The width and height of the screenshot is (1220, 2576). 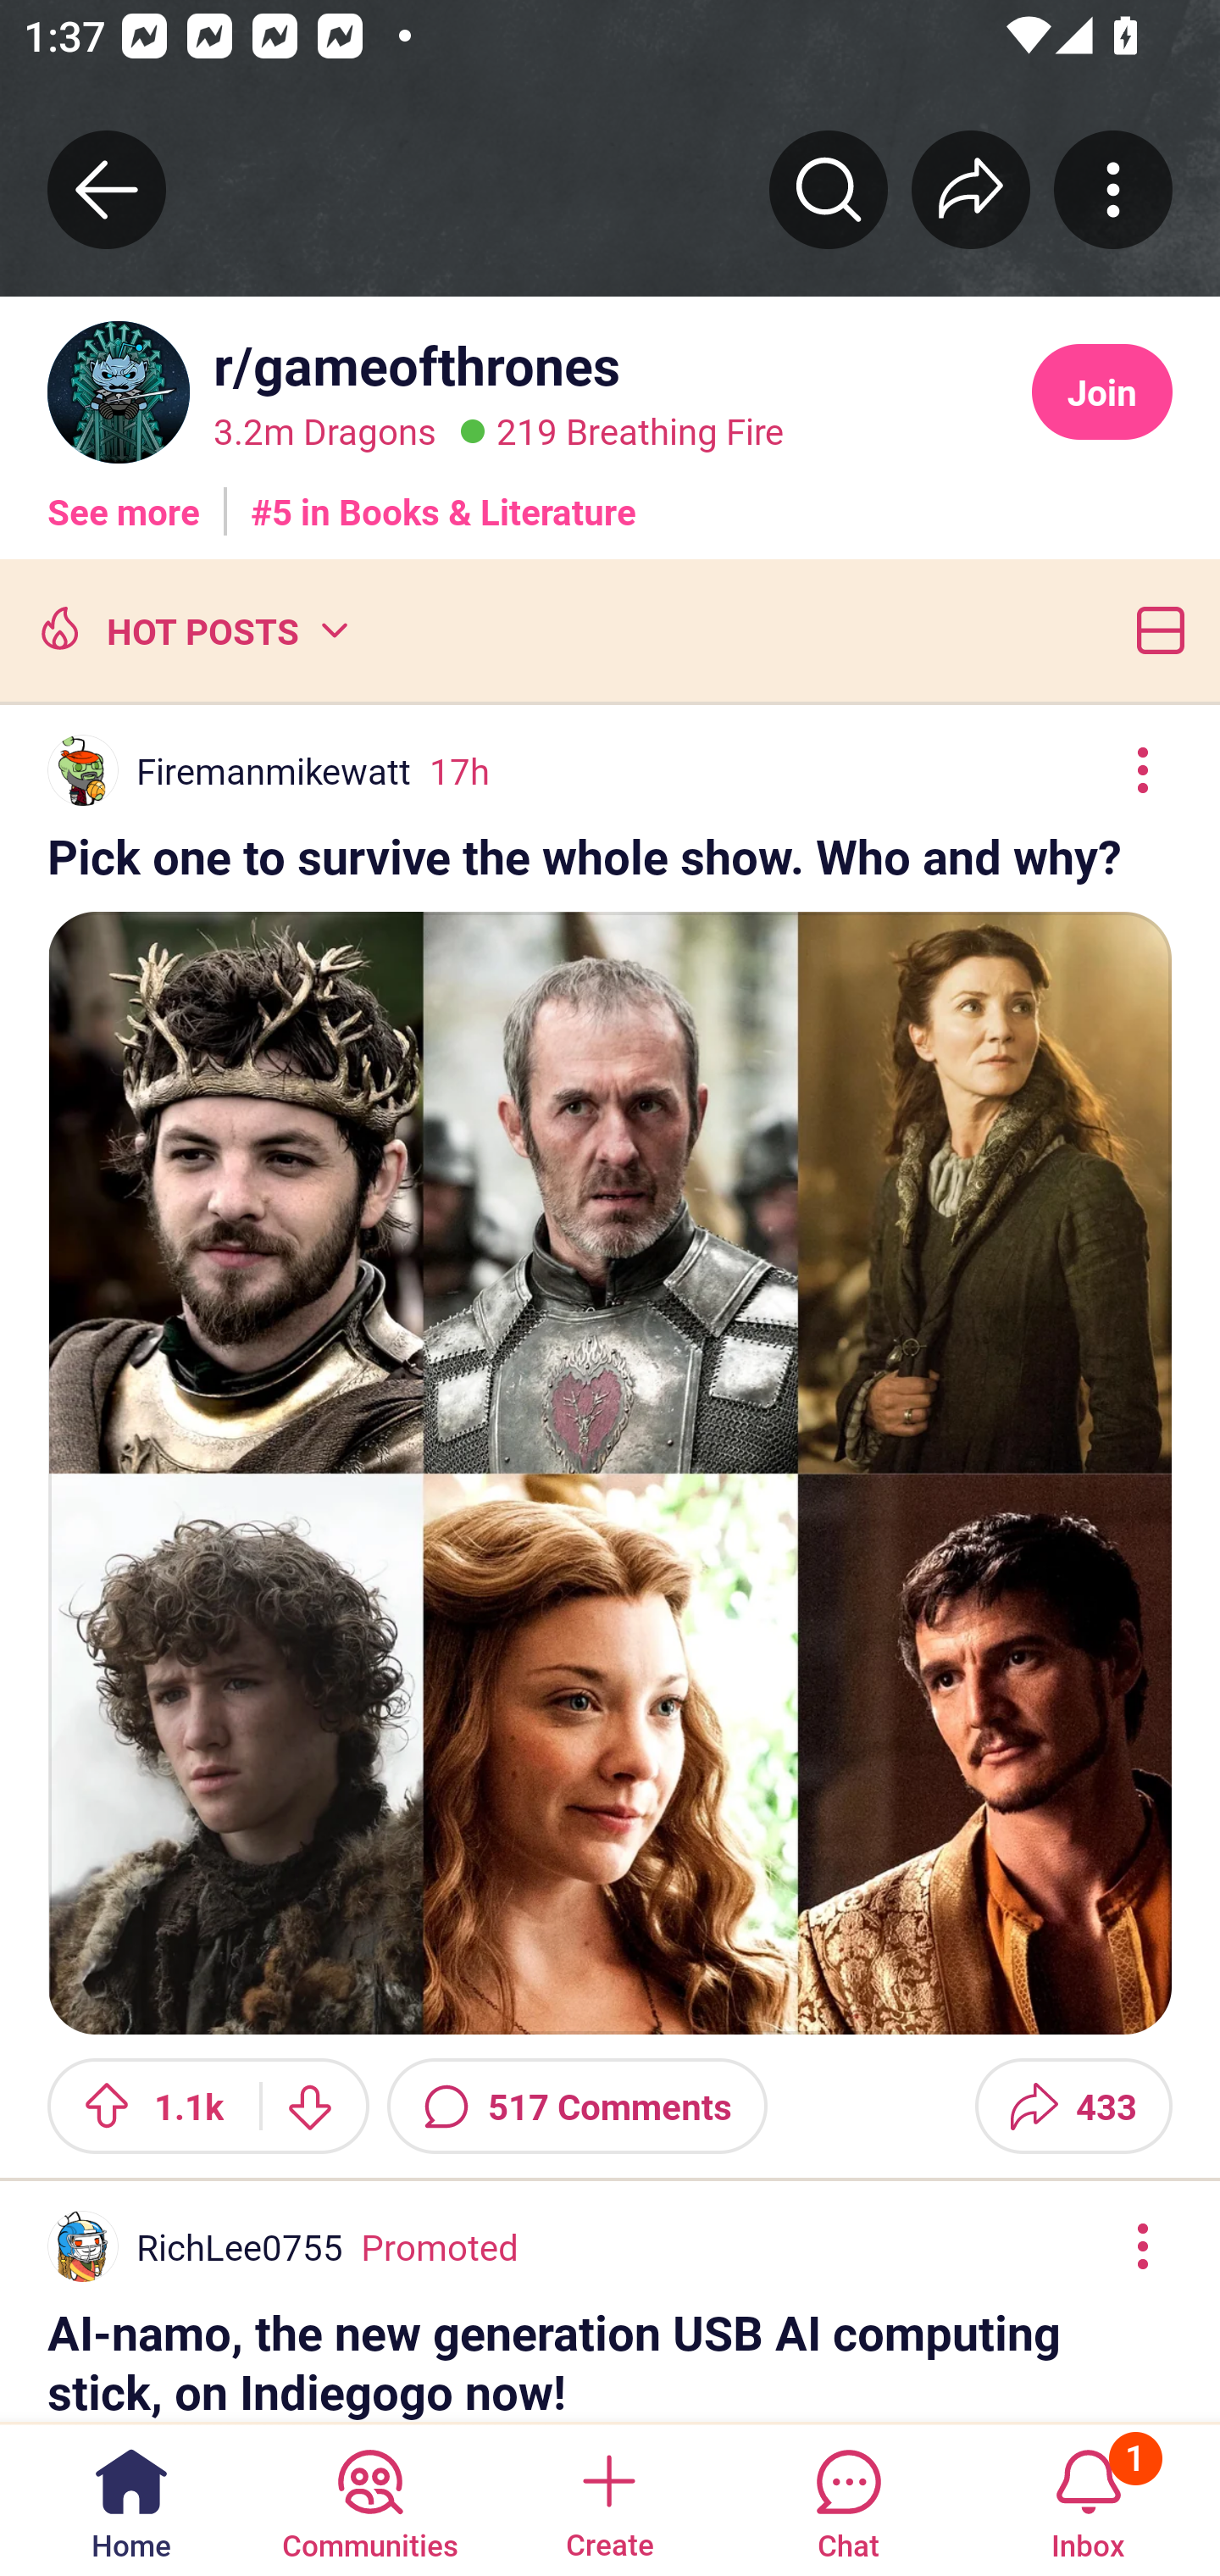 What do you see at coordinates (1088, 2498) in the screenshot?
I see `Inbox, has 1 notification 1 Inbox` at bounding box center [1088, 2498].